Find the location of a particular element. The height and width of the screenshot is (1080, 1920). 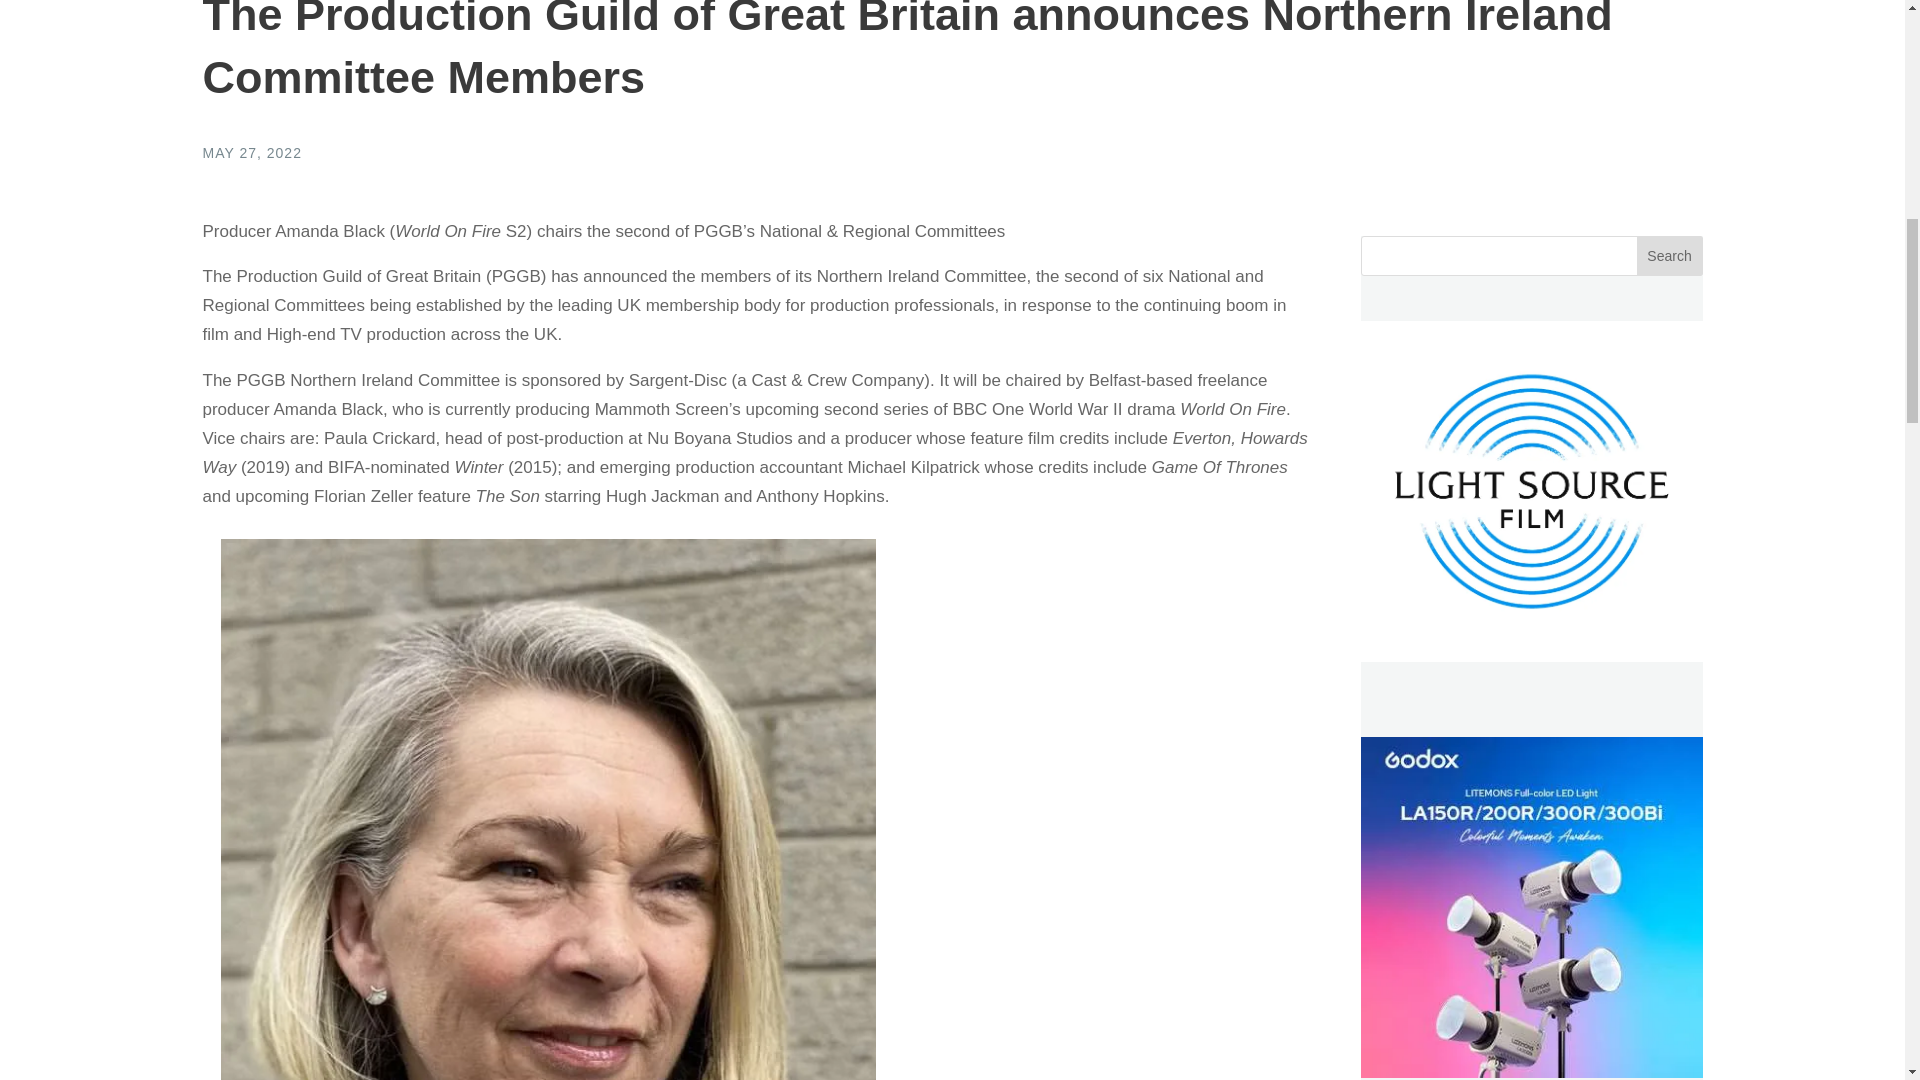

Search is located at coordinates (1670, 256).